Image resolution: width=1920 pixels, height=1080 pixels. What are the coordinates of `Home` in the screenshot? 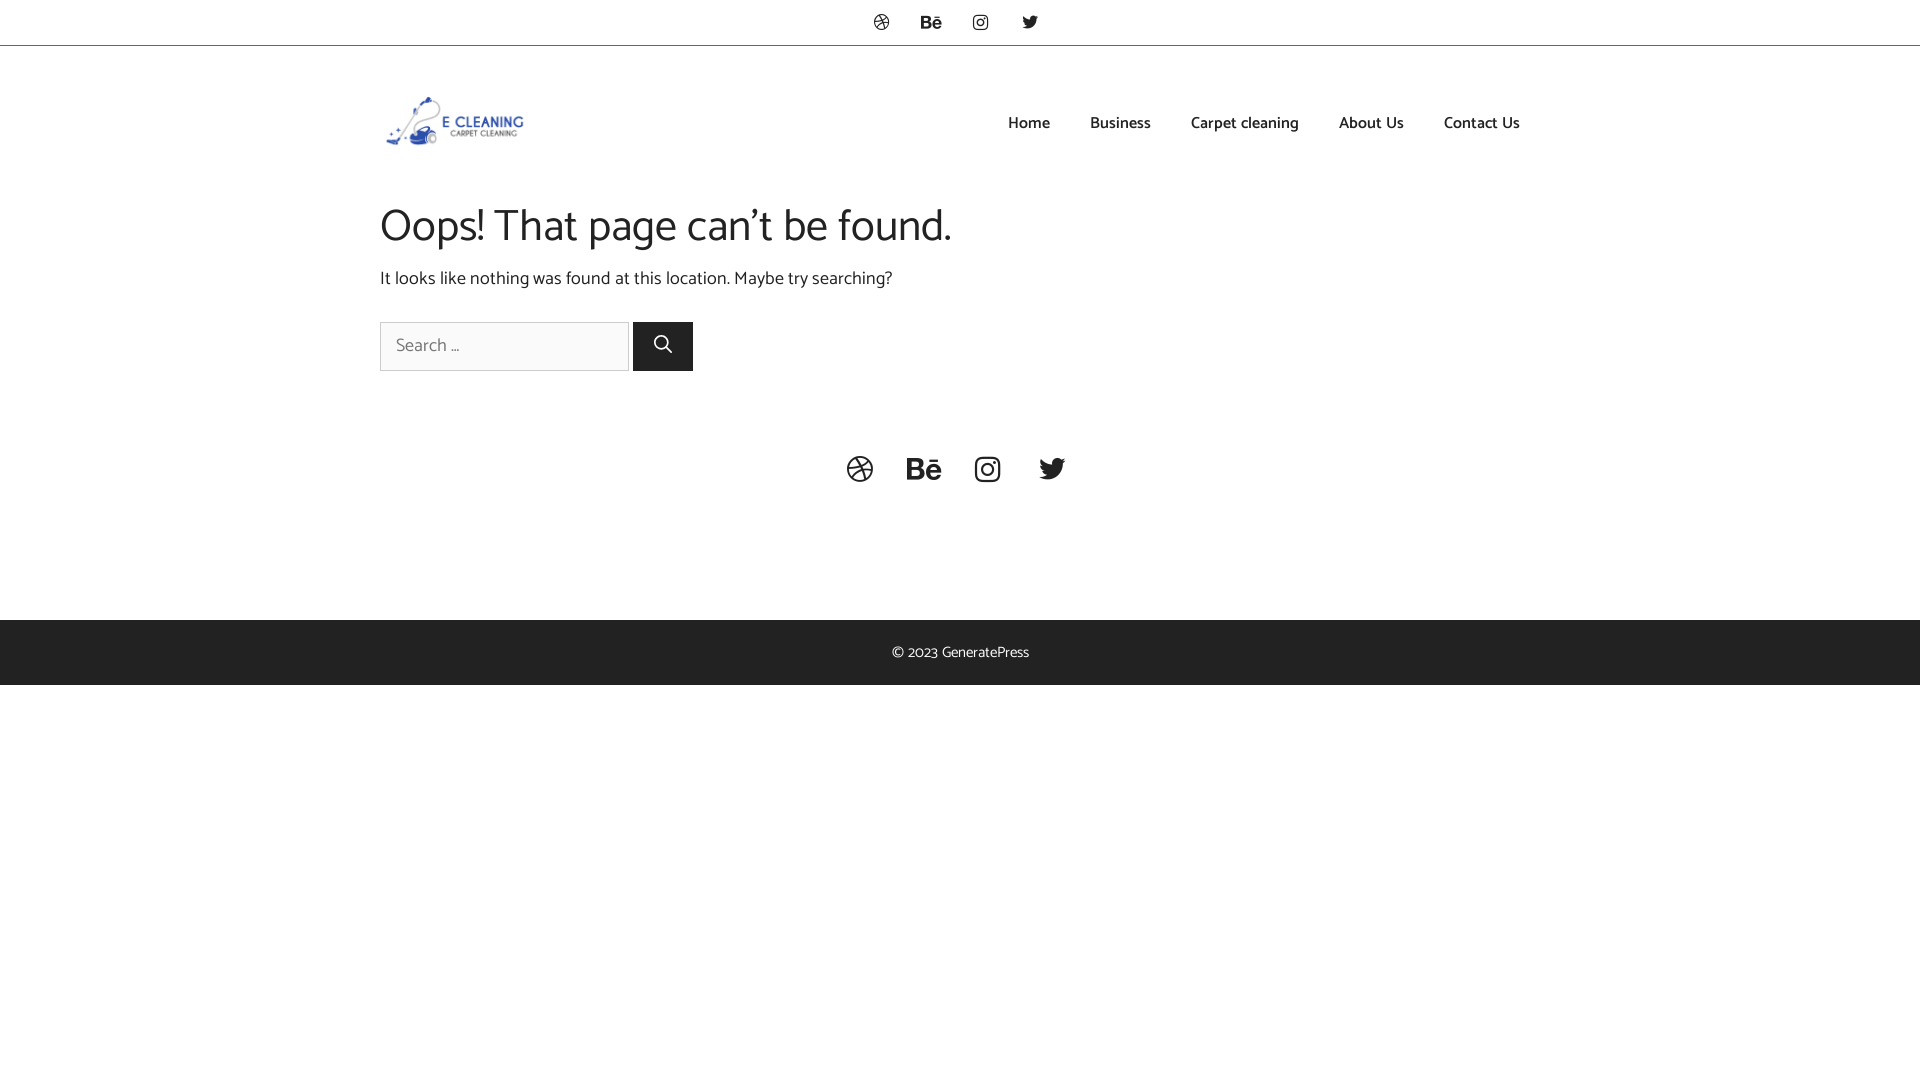 It's located at (1028, 124).